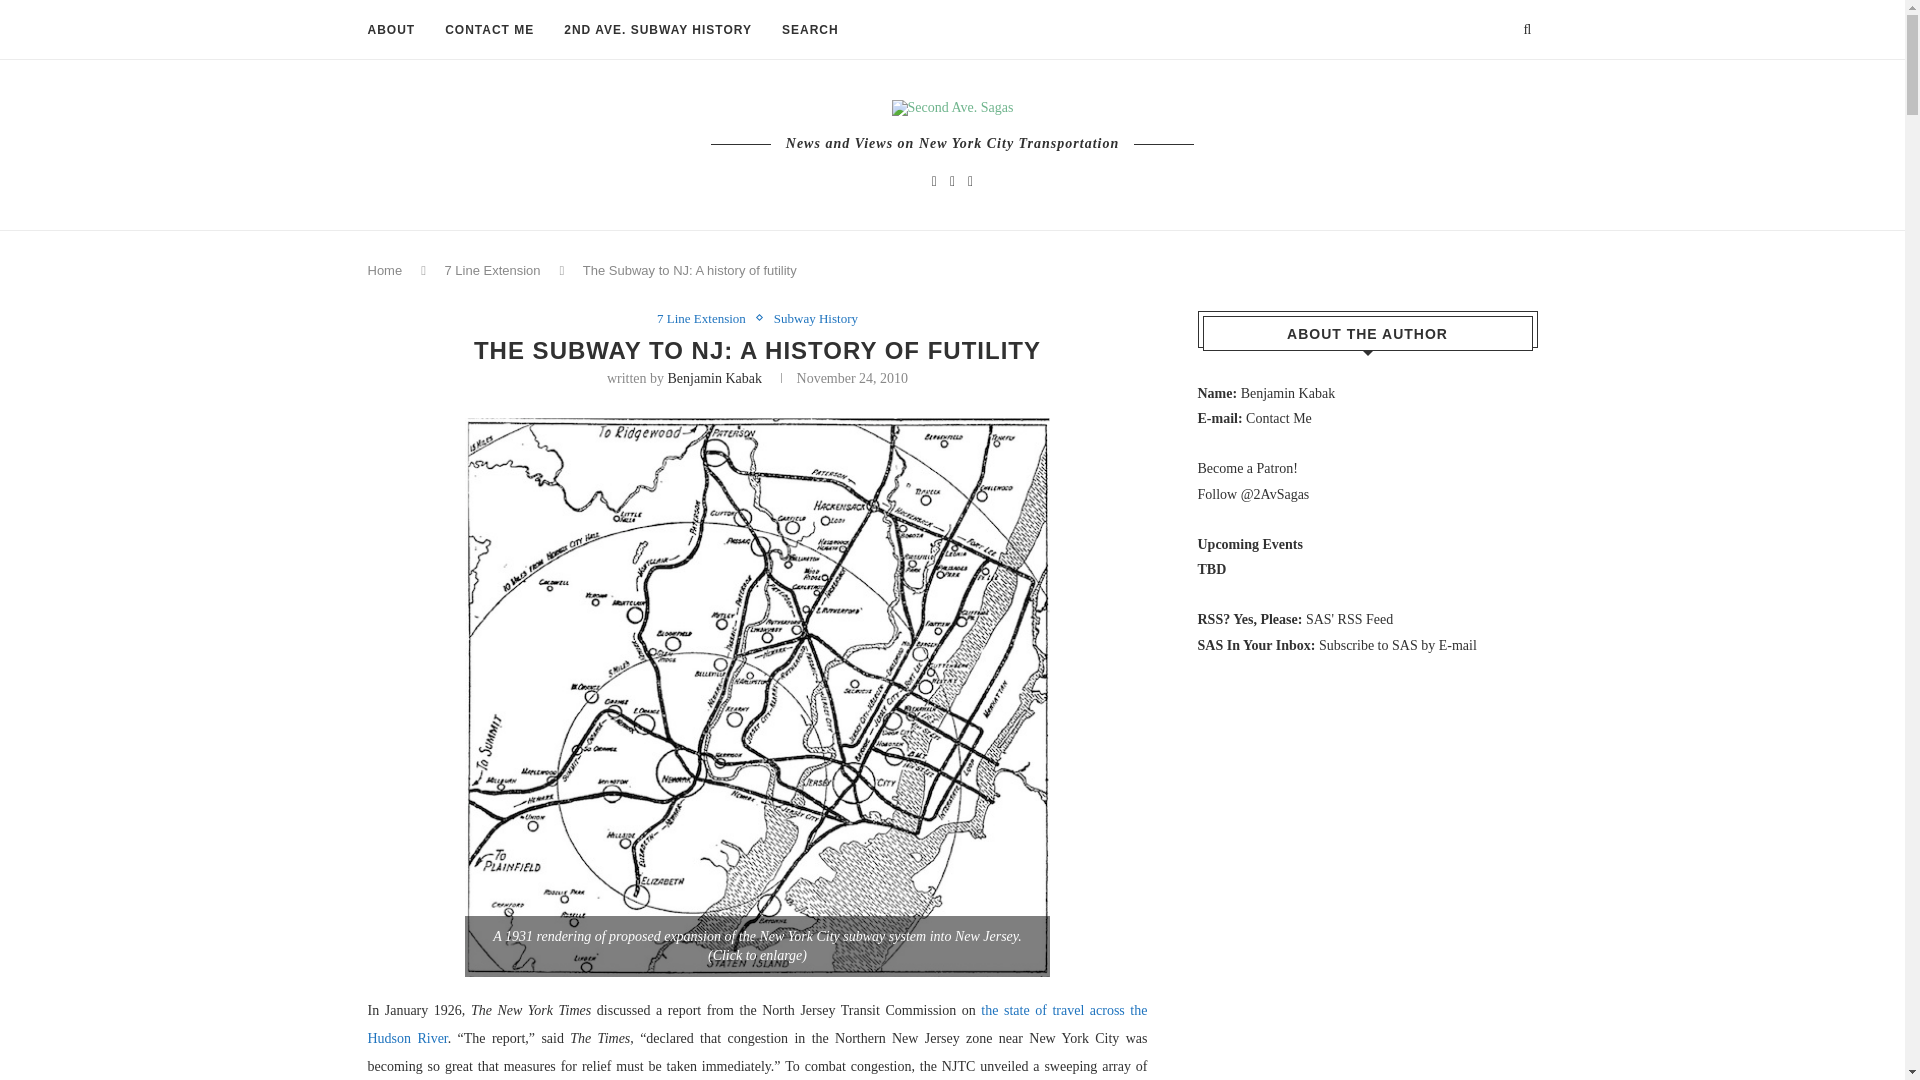 The image size is (1920, 1080). What do you see at coordinates (758, 1024) in the screenshot?
I see `the state of travel across the Hudson River` at bounding box center [758, 1024].